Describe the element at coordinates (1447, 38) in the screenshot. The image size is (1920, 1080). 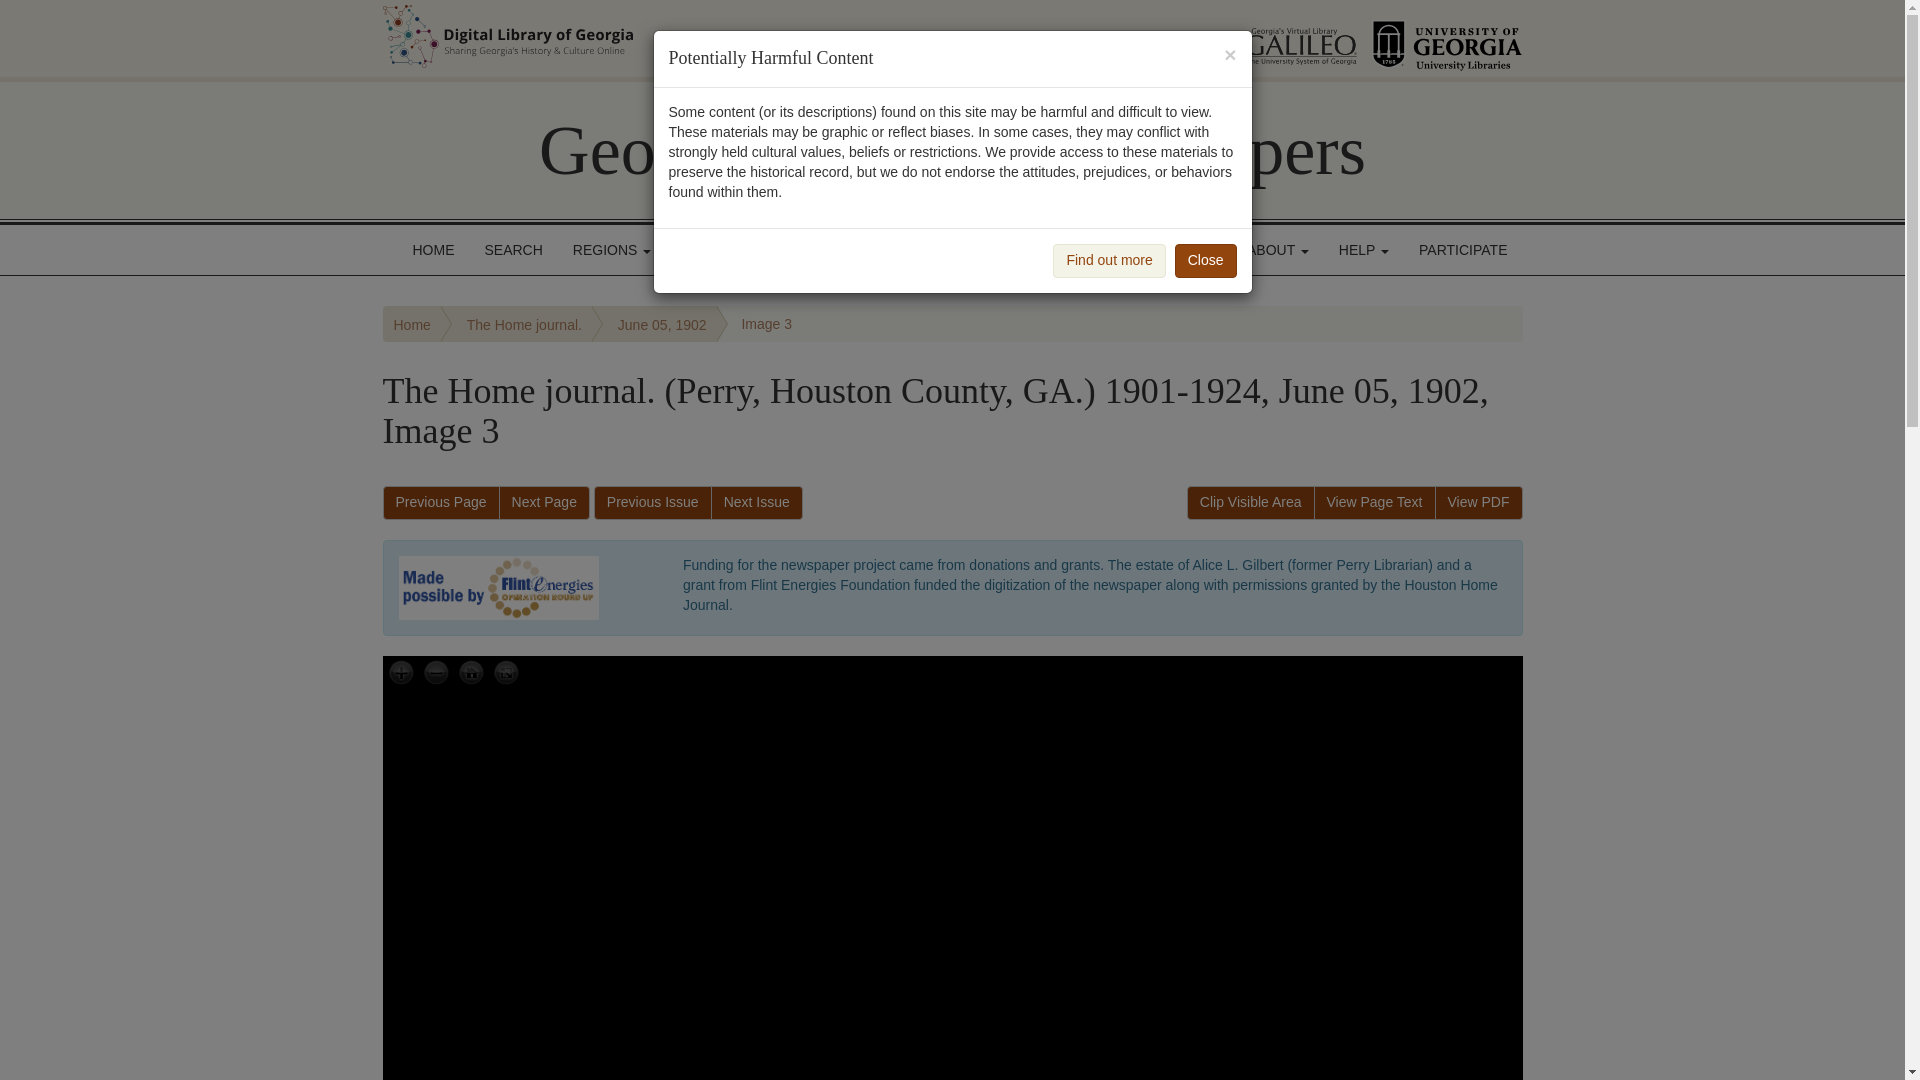
I see `UGA Libraries Homepage Link` at that location.